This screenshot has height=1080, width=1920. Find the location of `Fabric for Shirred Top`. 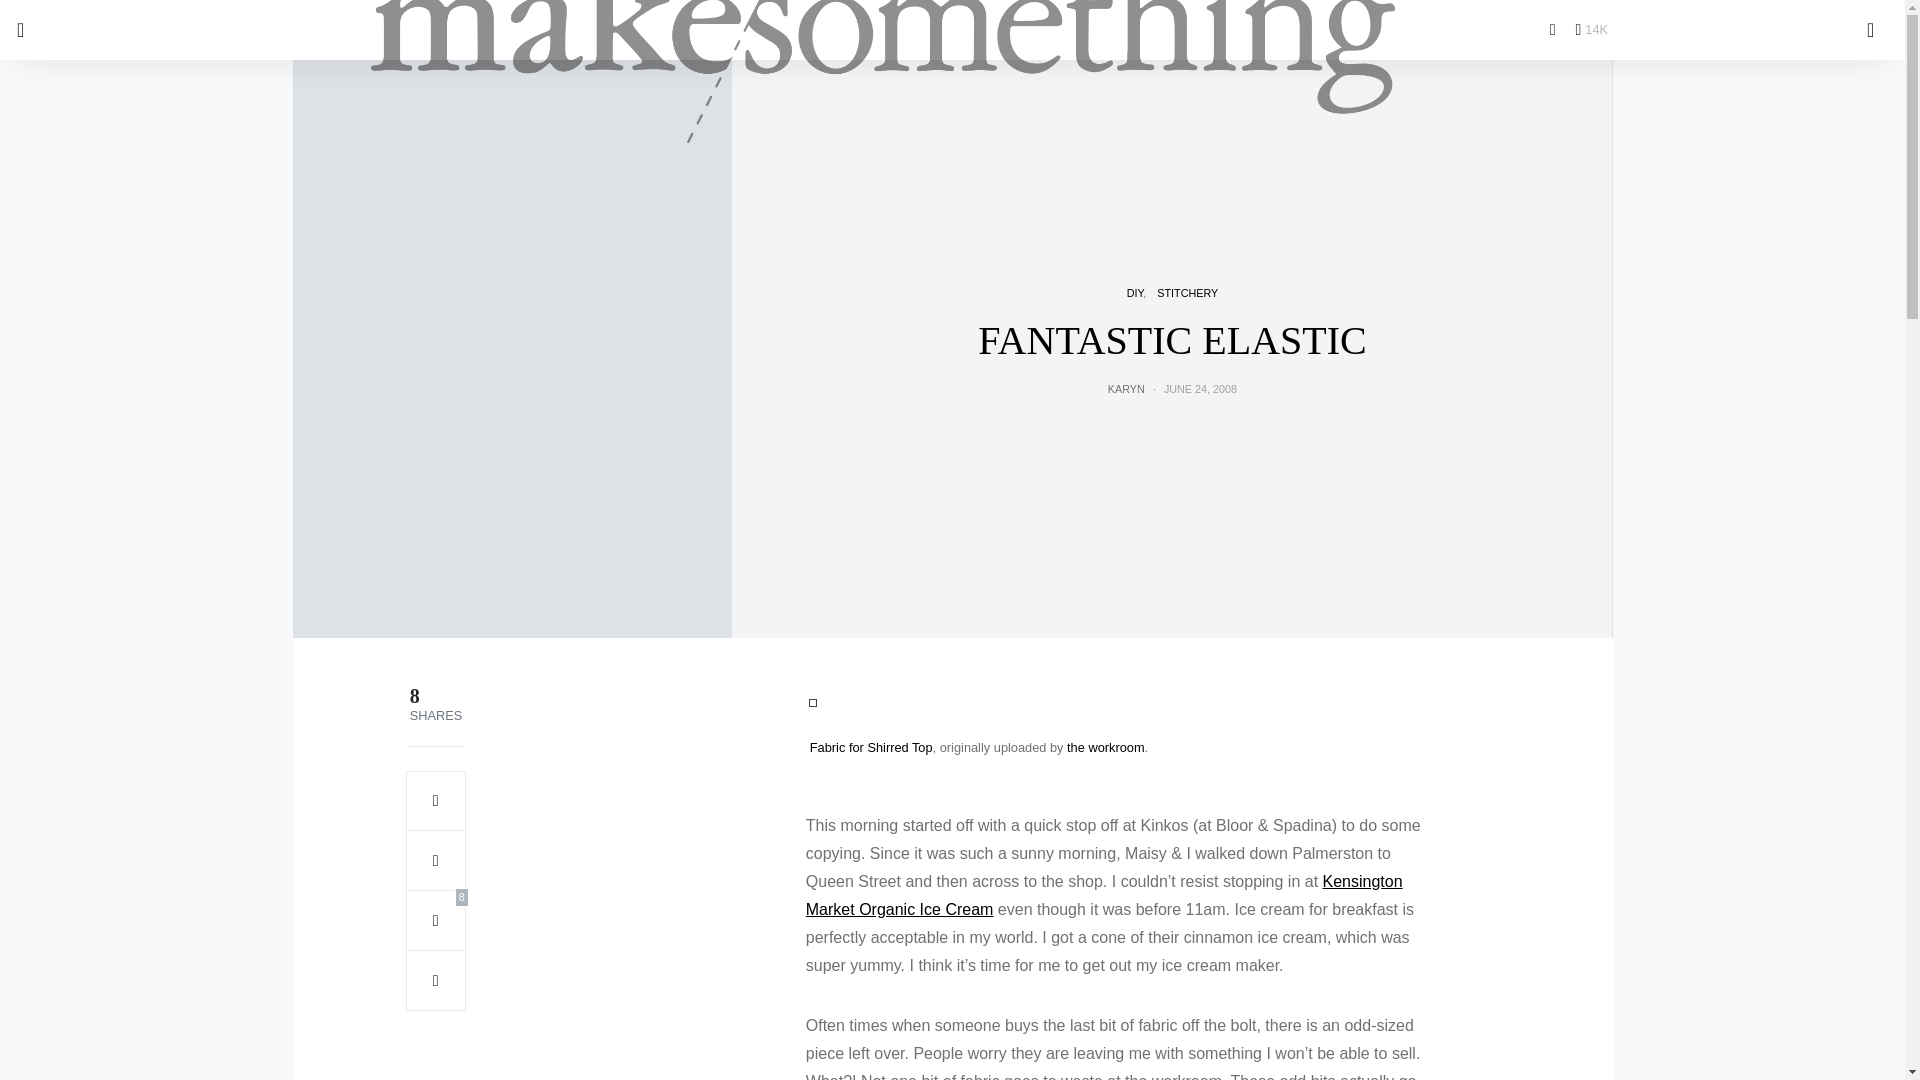

Fabric for Shirred Top is located at coordinates (872, 746).